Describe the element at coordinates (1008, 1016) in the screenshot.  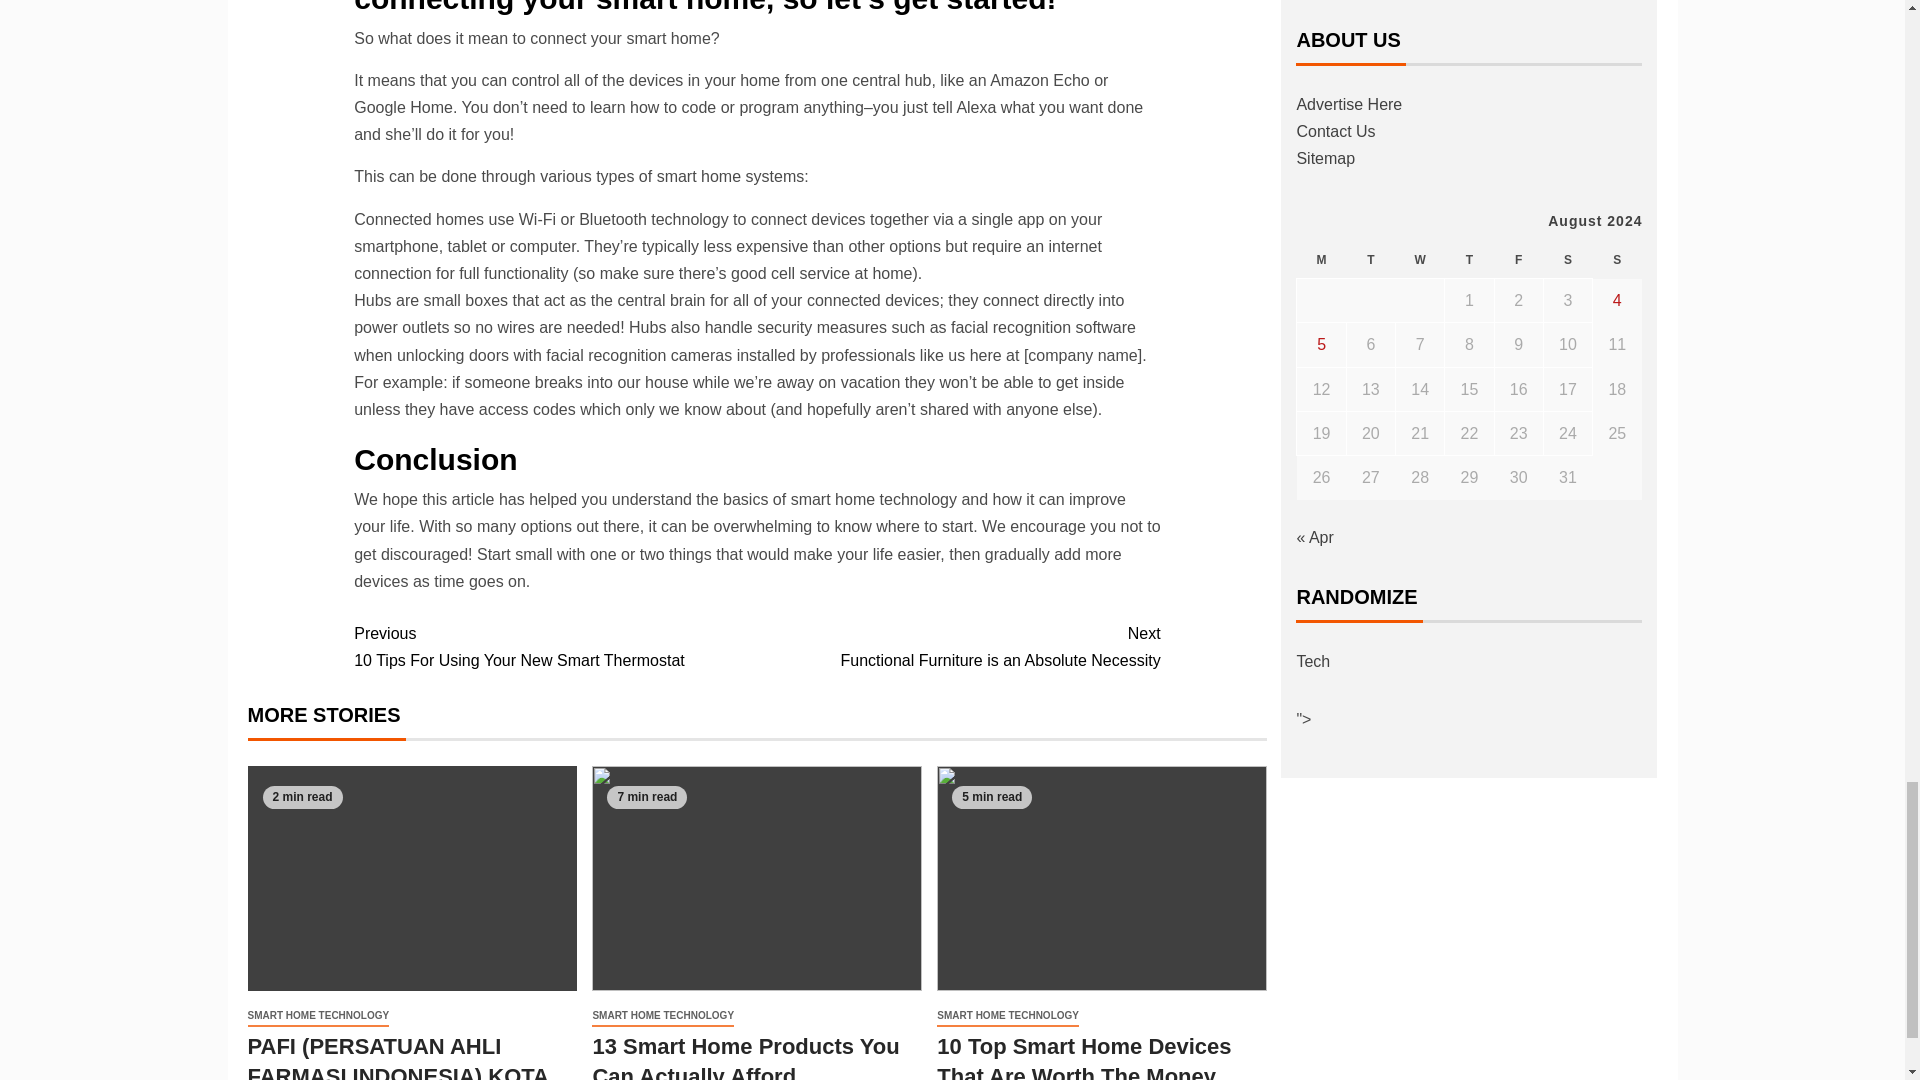
I see `Thursday` at that location.